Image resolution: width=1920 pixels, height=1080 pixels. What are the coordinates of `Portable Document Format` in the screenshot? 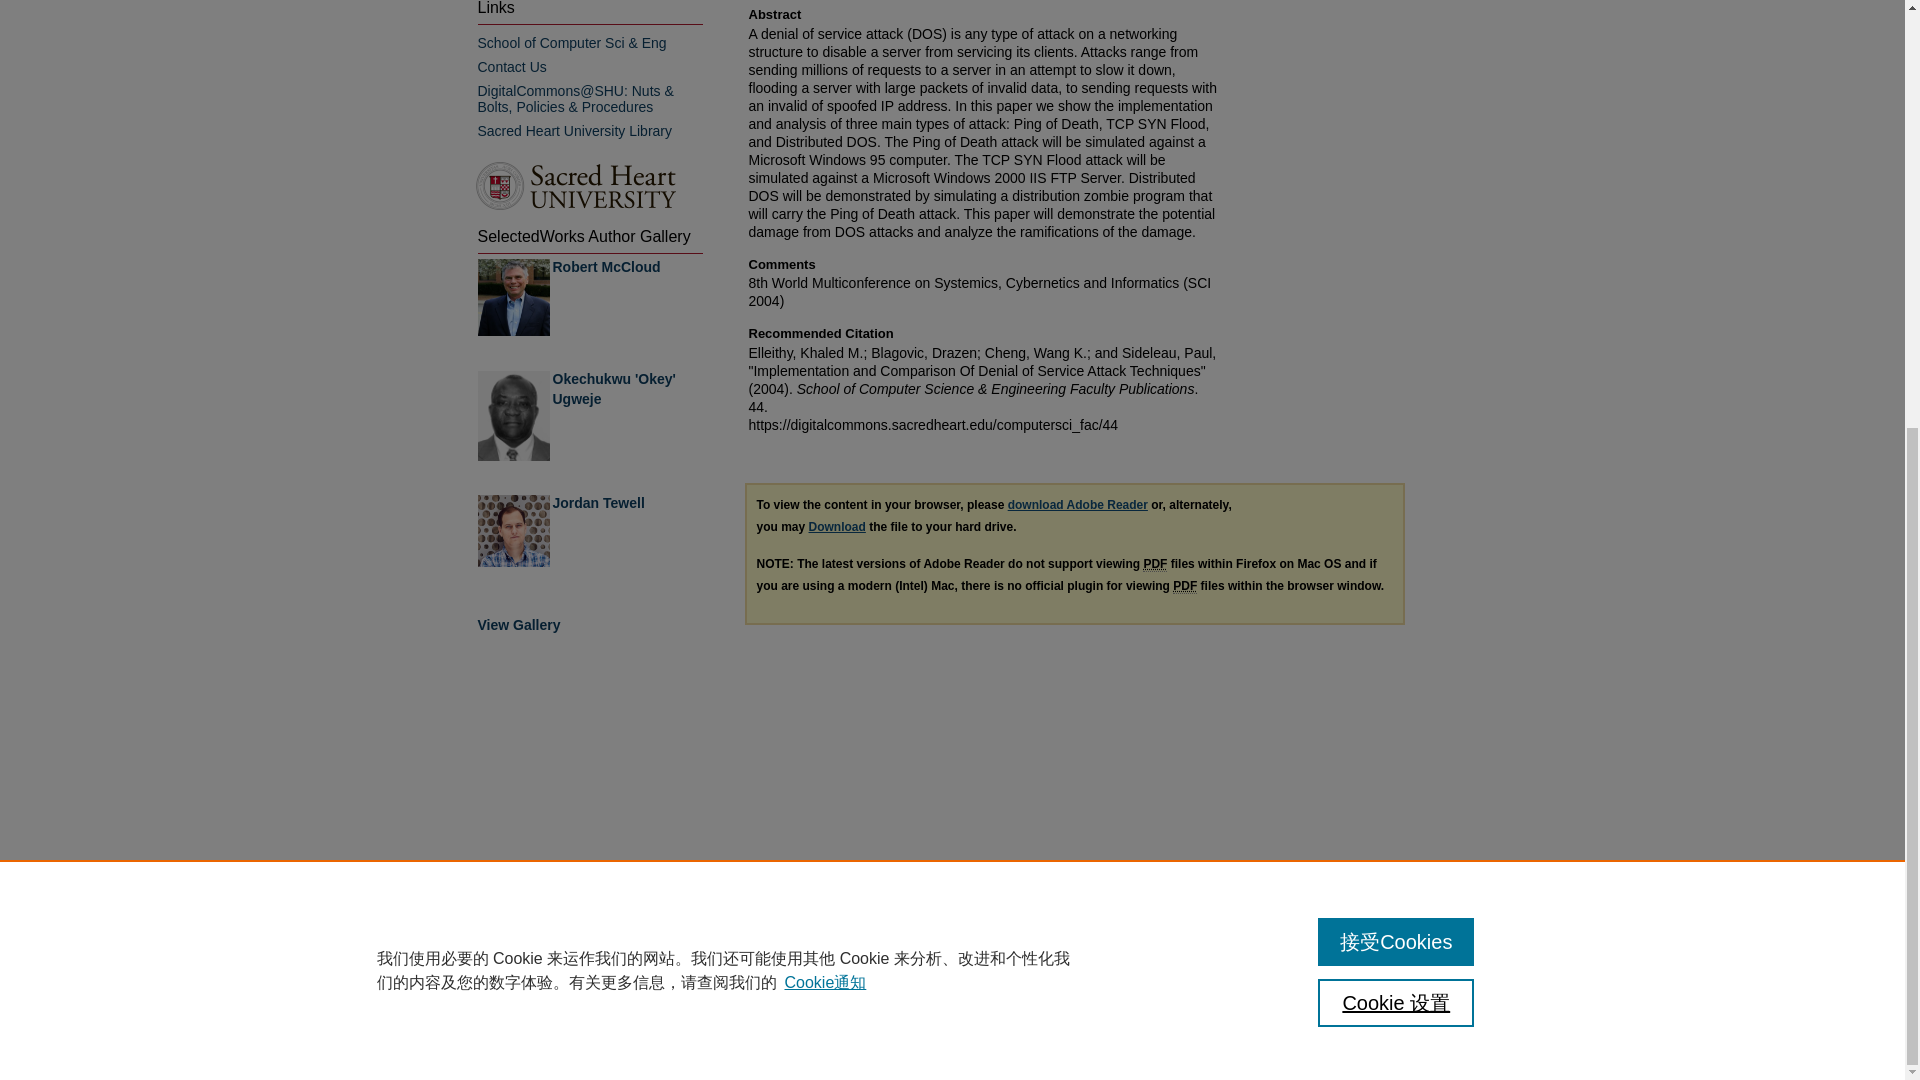 It's located at (1184, 586).